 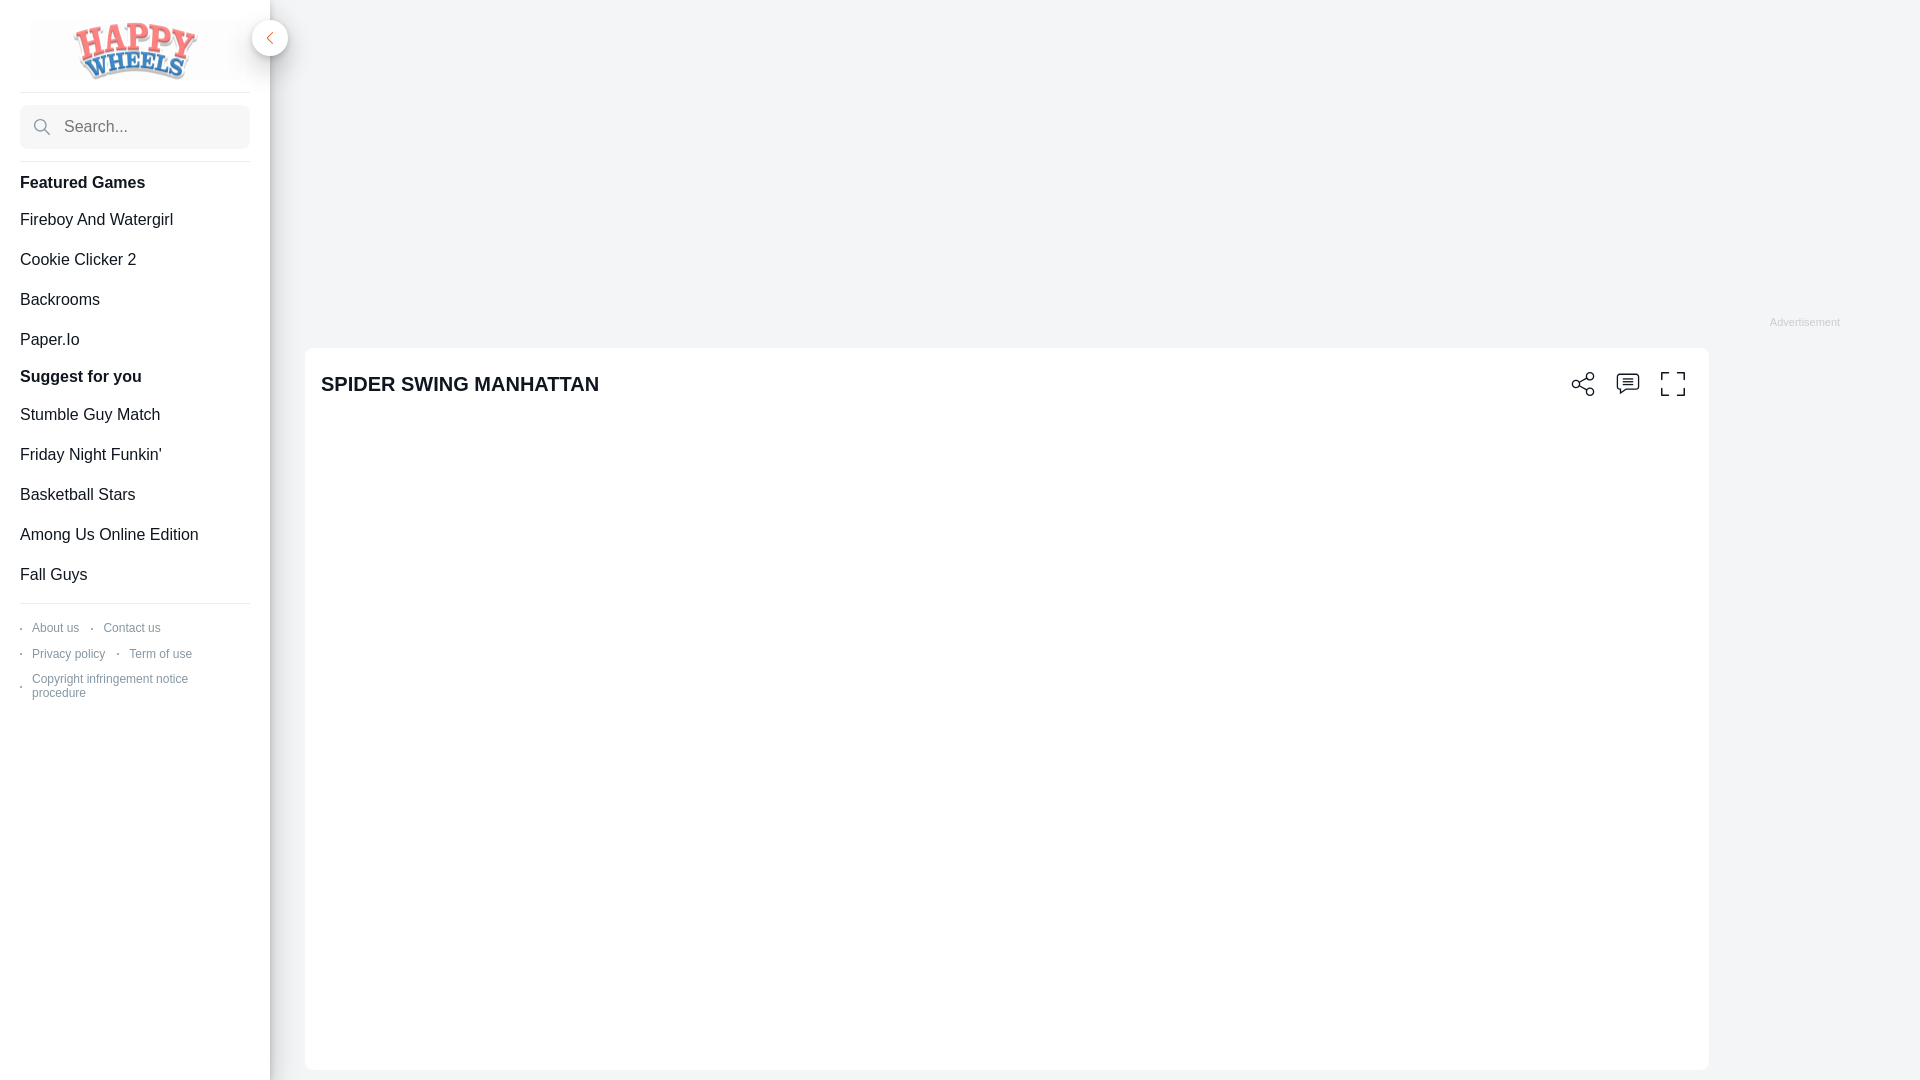 What do you see at coordinates (134, 574) in the screenshot?
I see `Fall Guys` at bounding box center [134, 574].